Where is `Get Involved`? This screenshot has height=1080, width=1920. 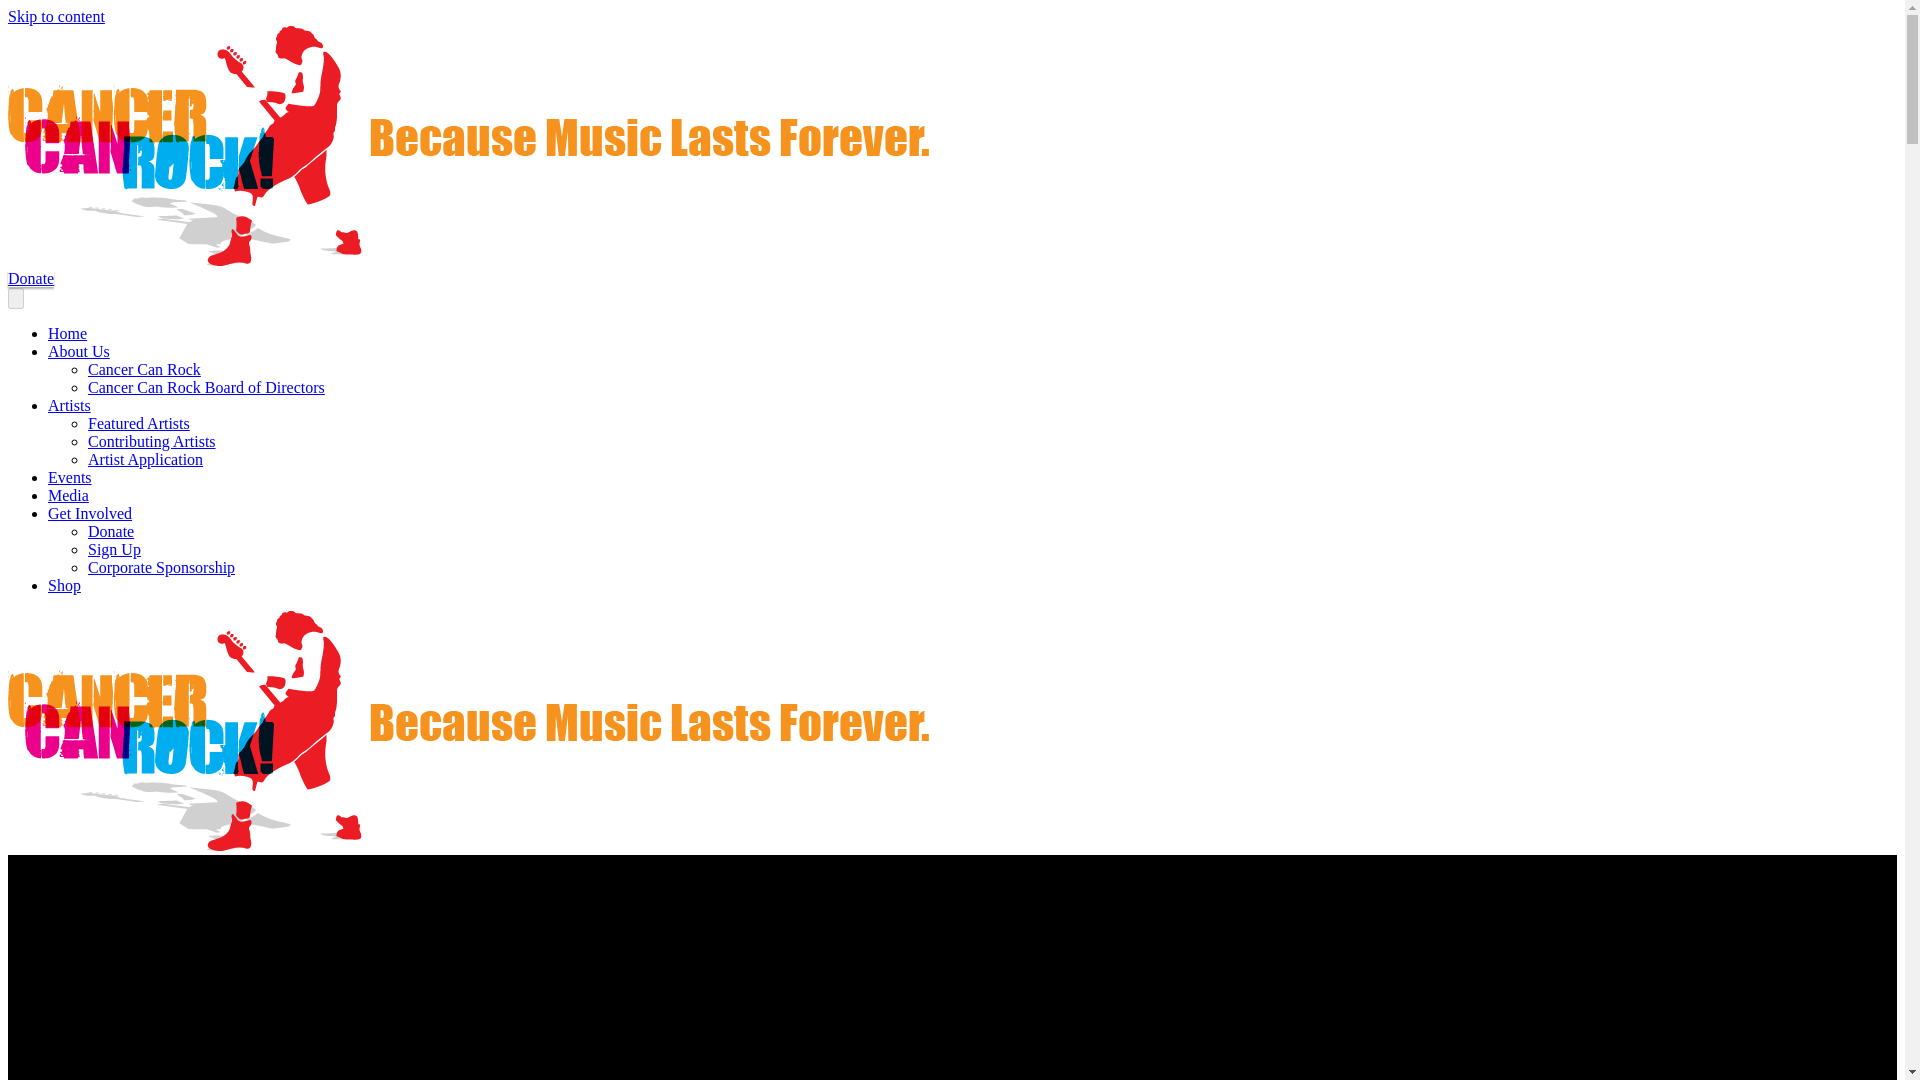 Get Involved is located at coordinates (90, 513).